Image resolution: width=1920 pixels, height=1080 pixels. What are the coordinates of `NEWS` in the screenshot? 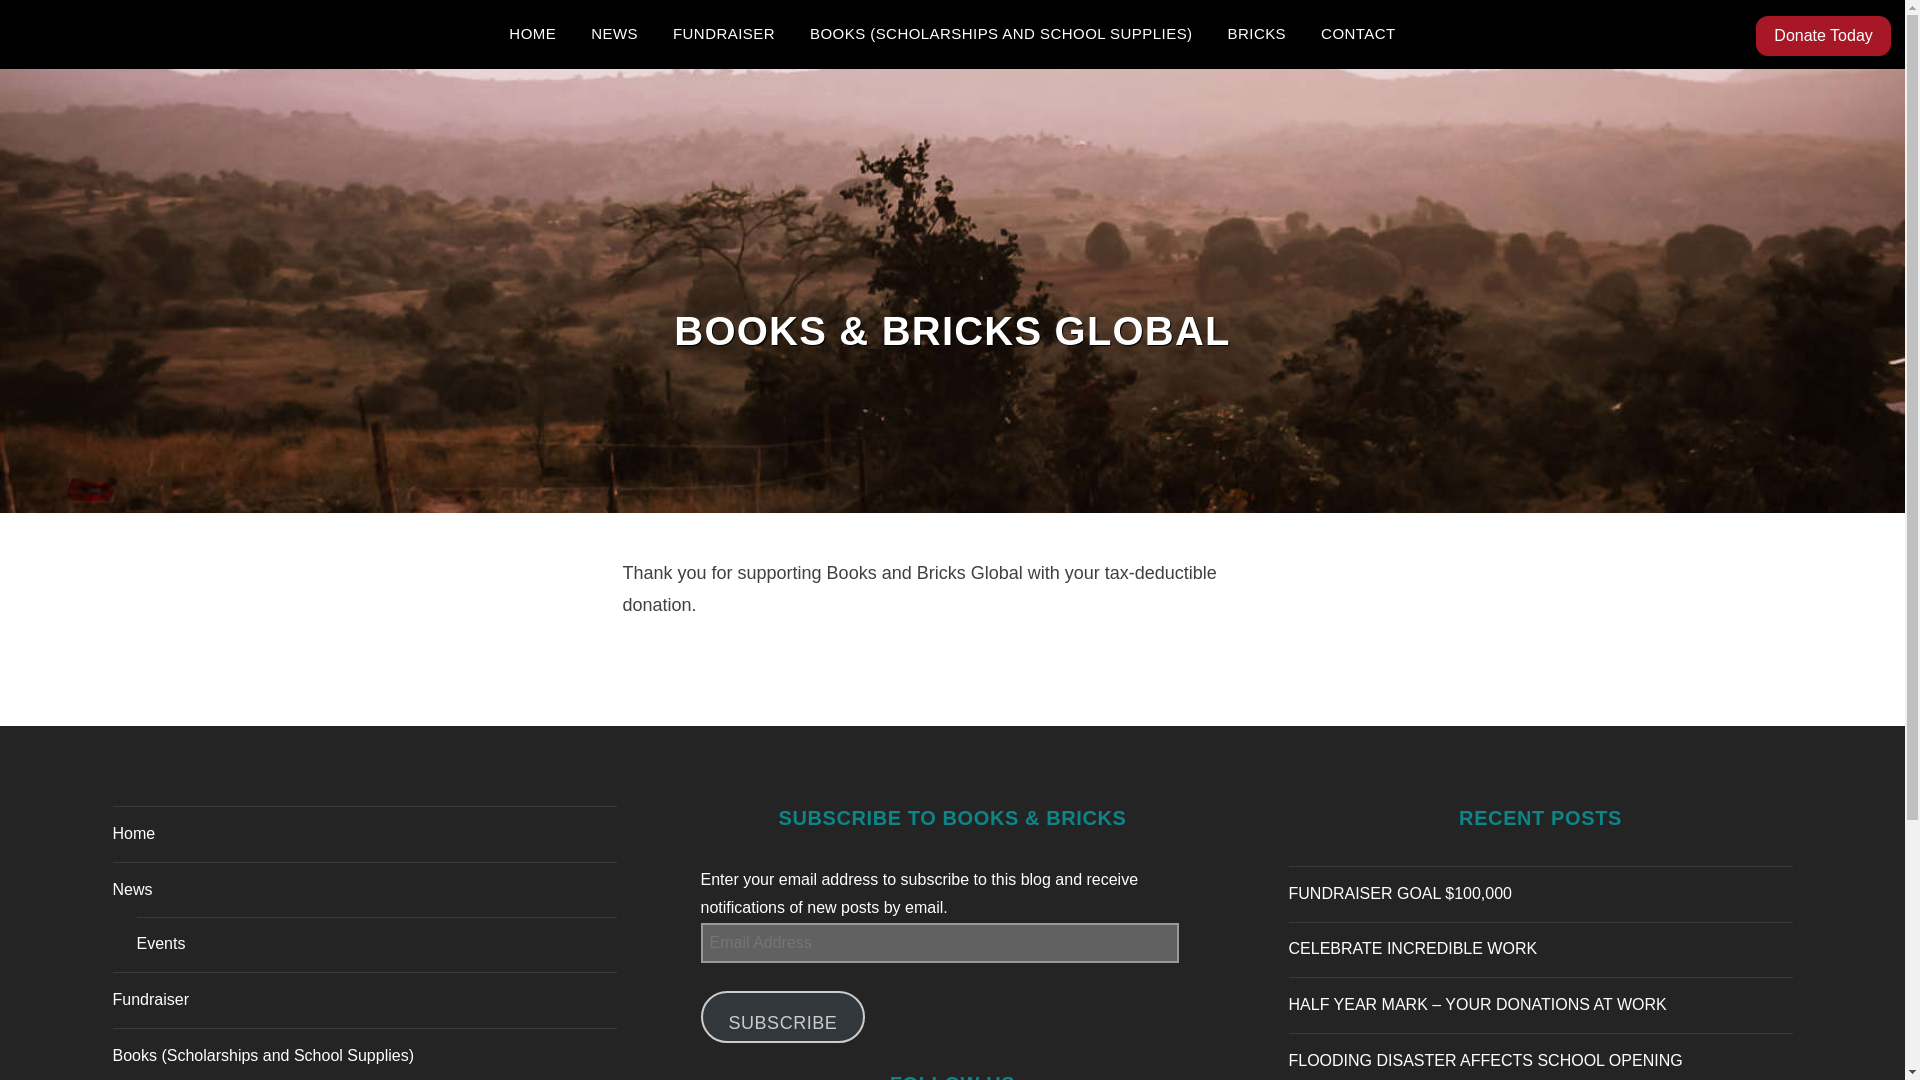 It's located at (614, 34).